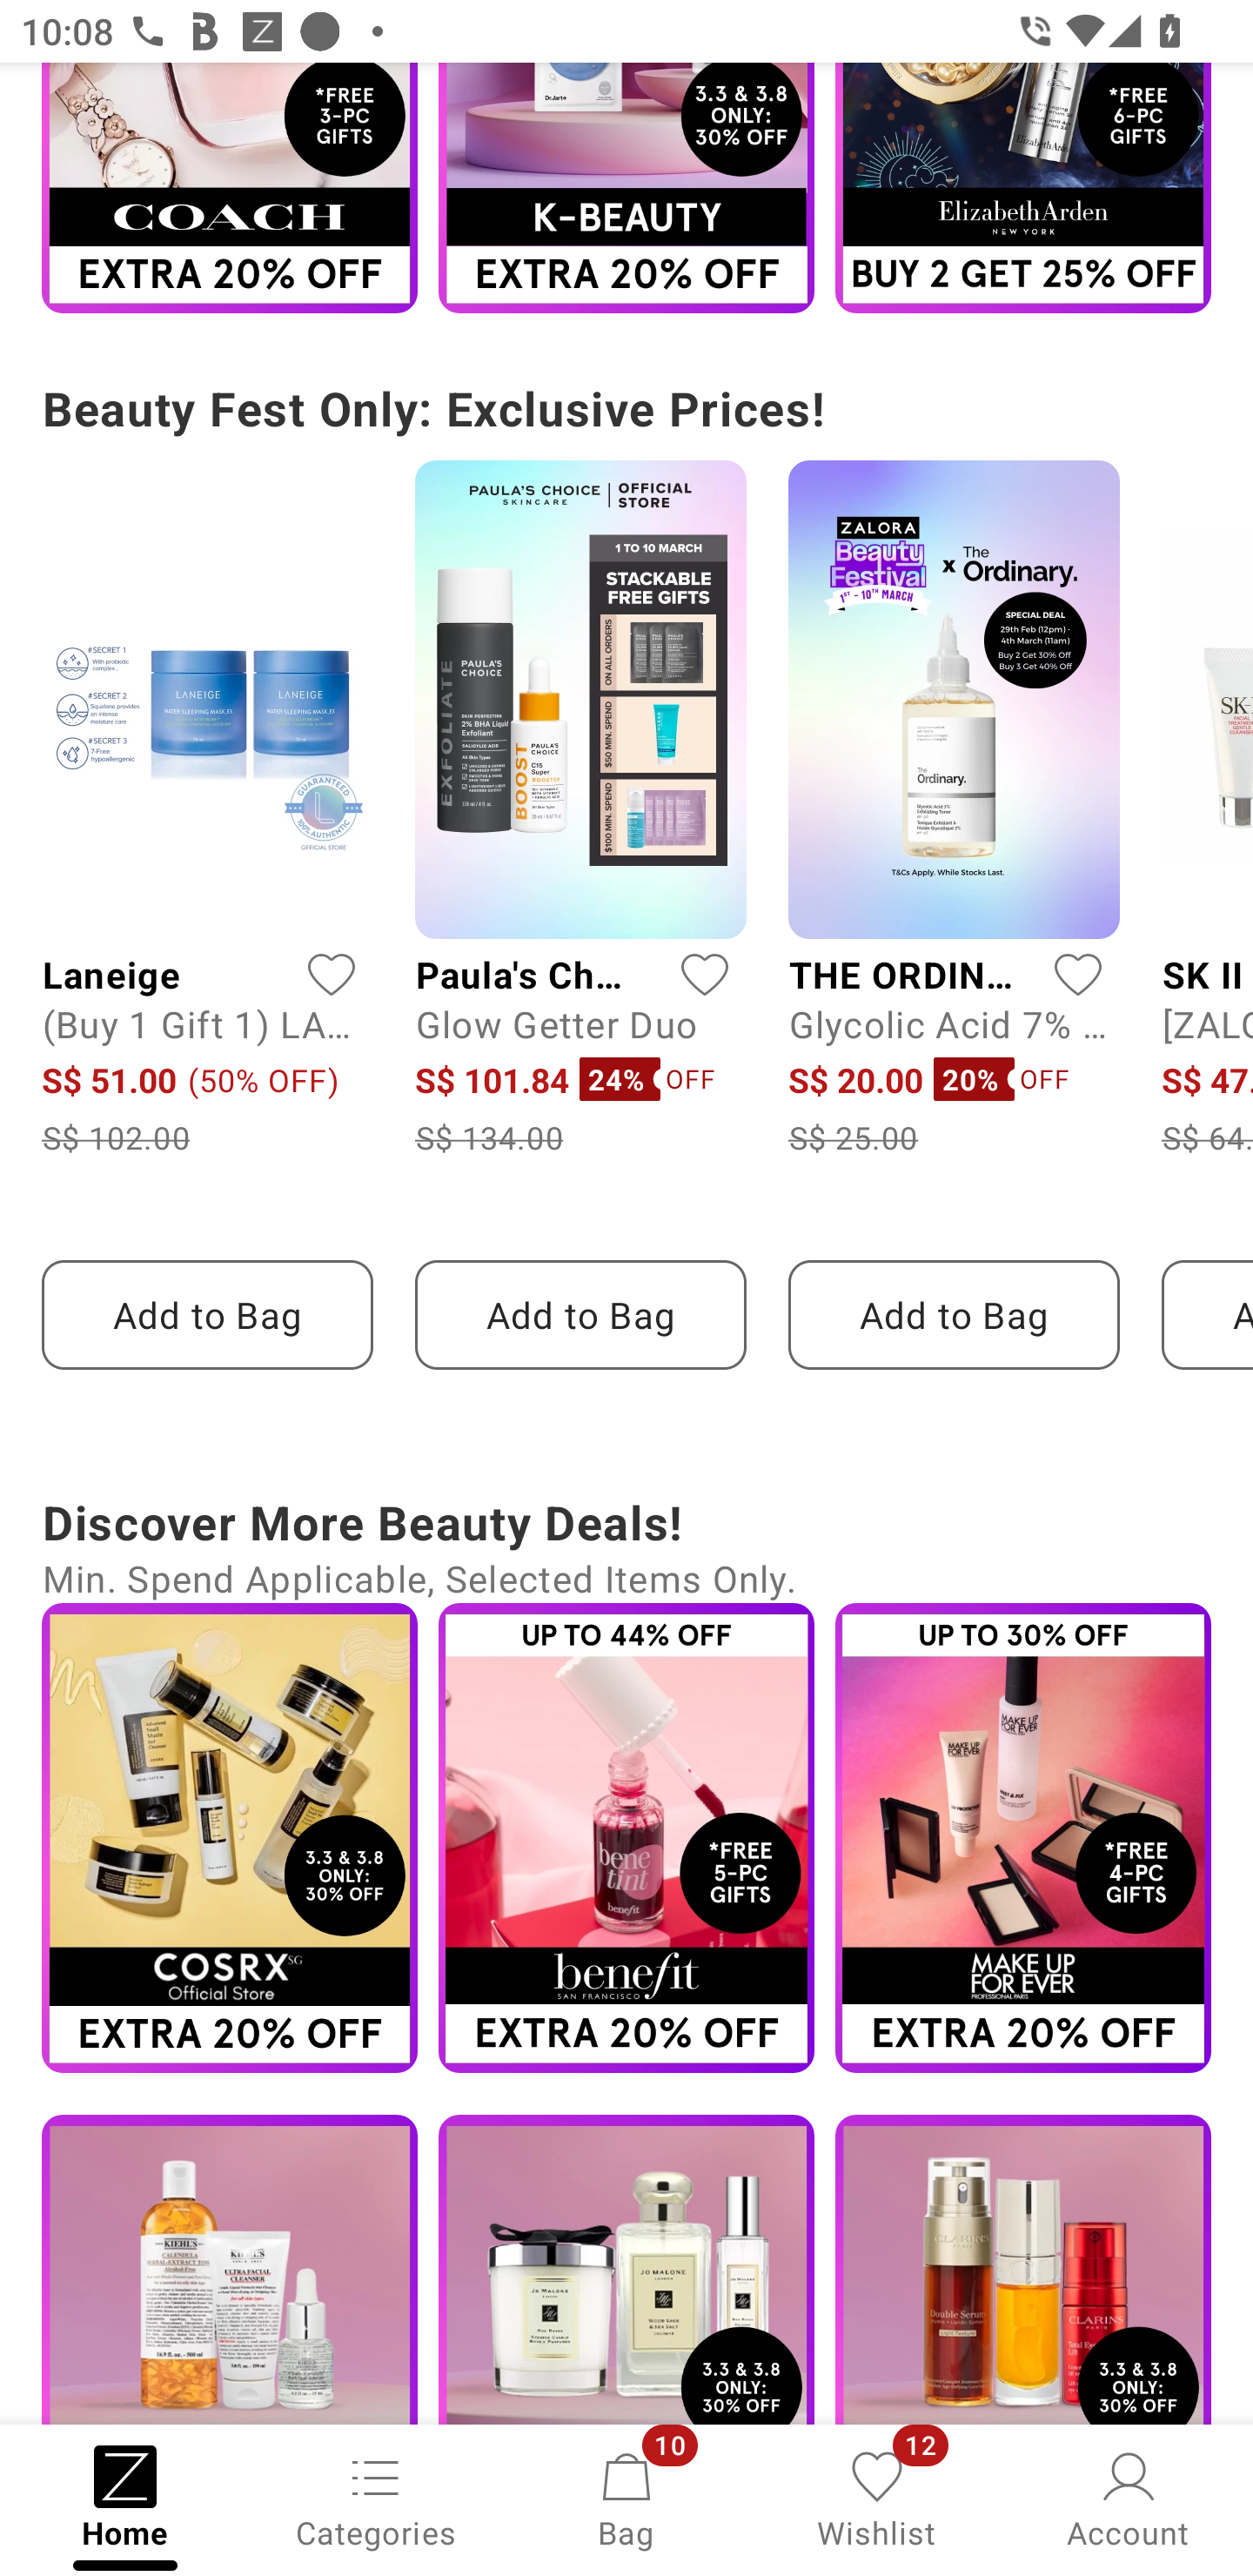 The height and width of the screenshot is (2576, 1253). I want to click on Campaign banner, so click(626, 1838).